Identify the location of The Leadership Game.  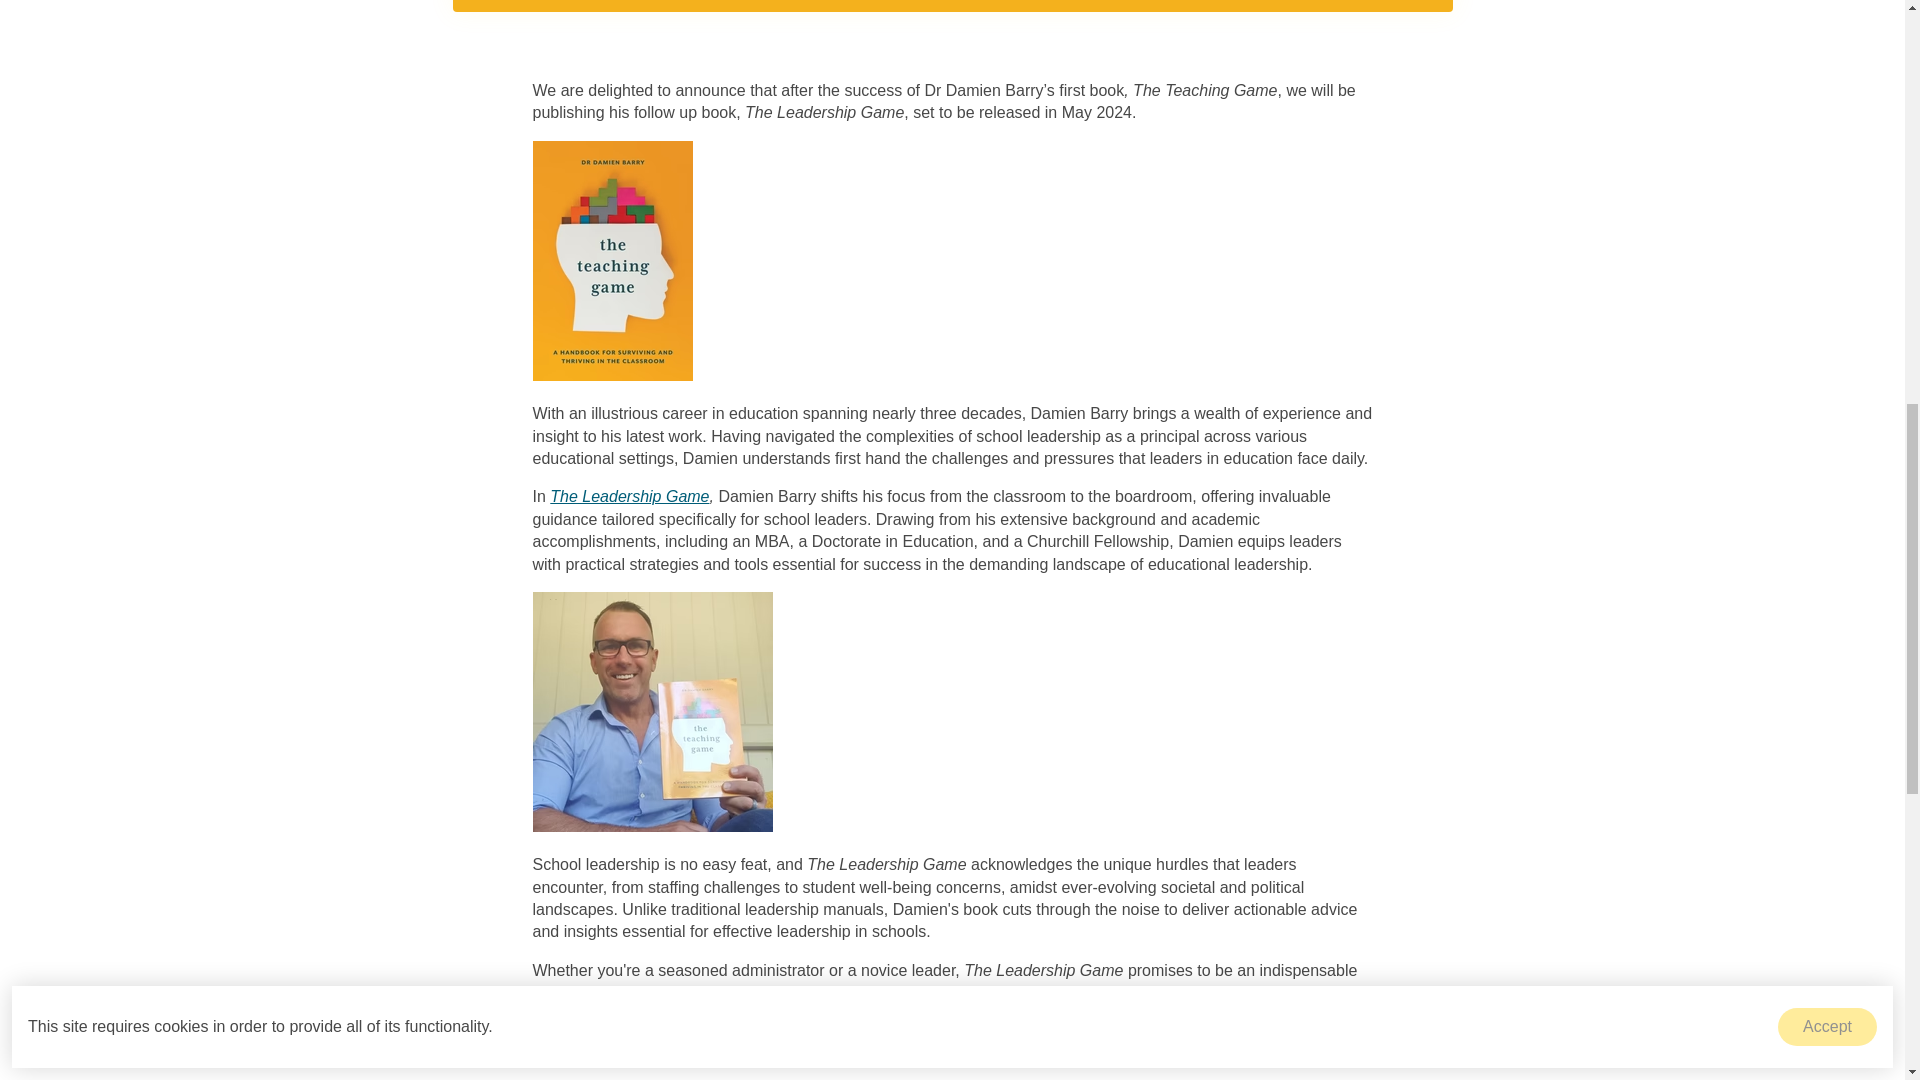
(628, 496).